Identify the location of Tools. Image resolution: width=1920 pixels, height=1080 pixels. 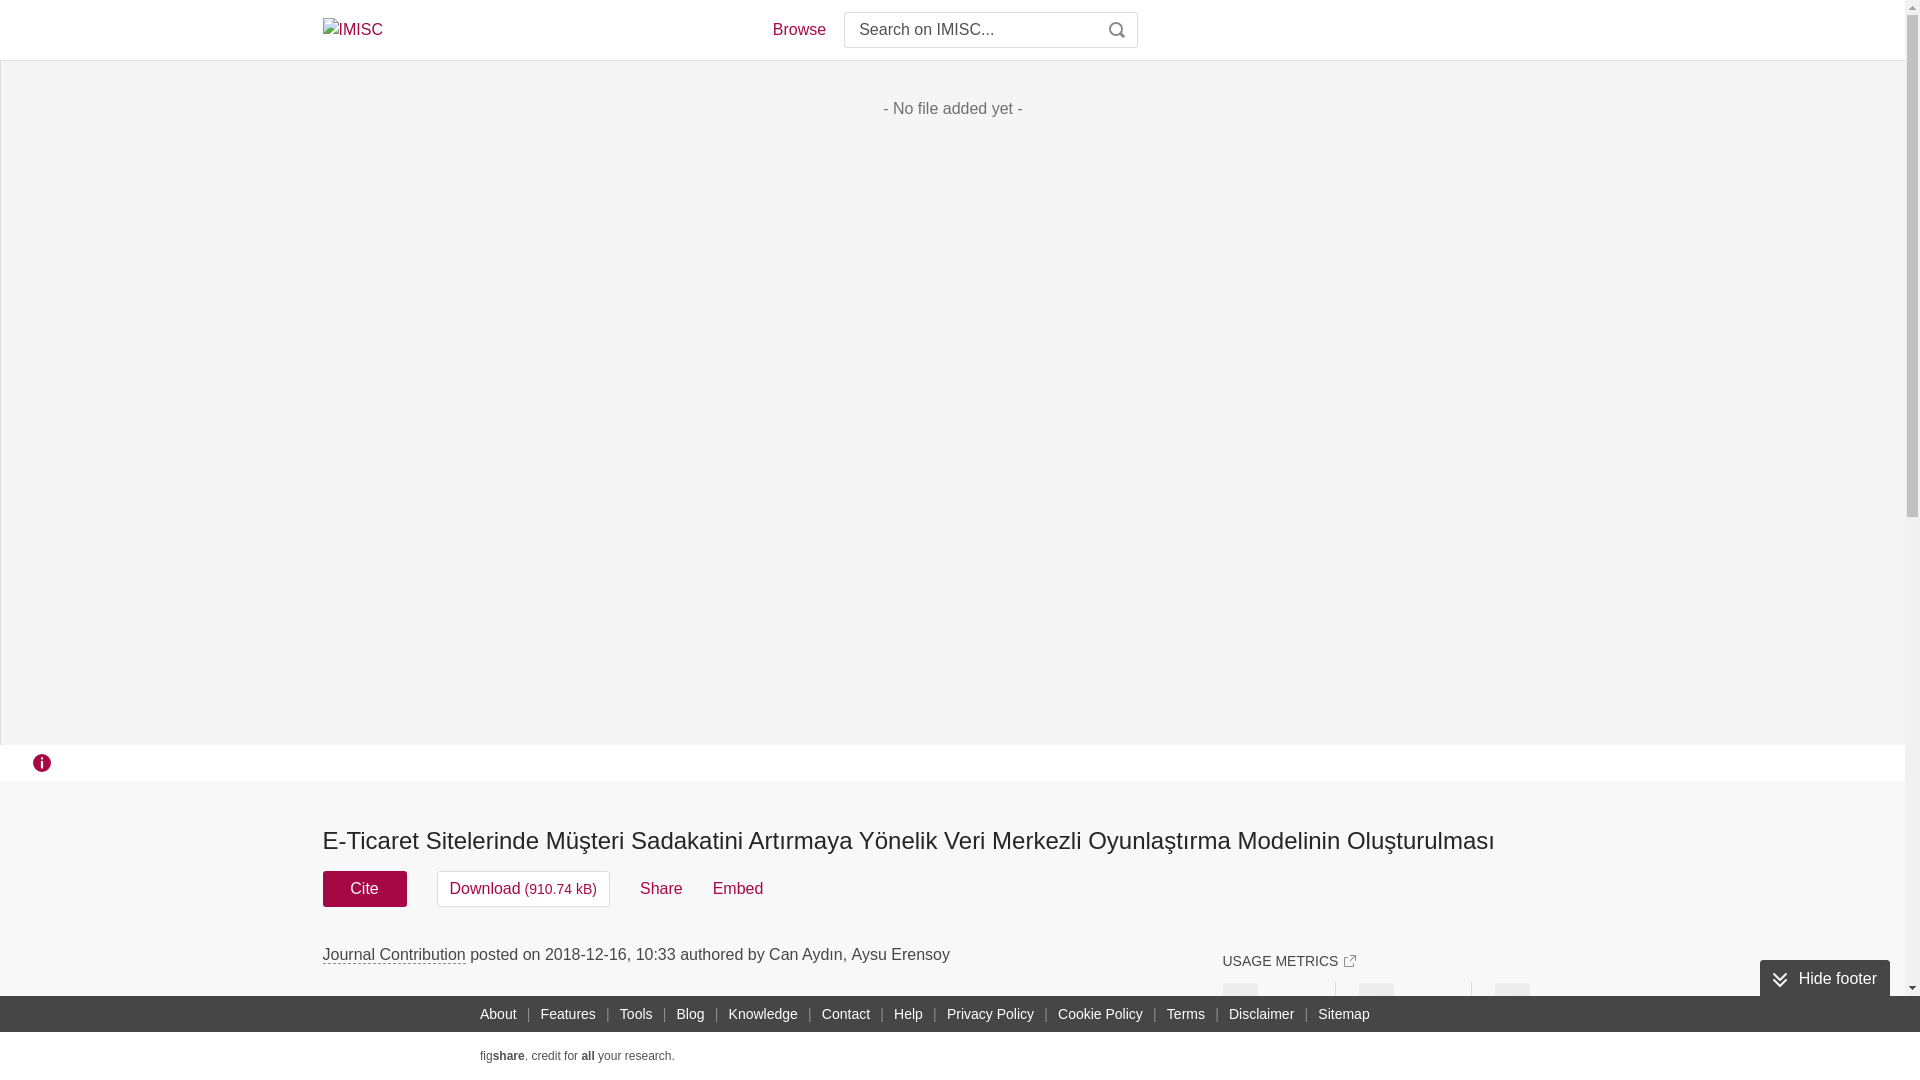
(636, 1014).